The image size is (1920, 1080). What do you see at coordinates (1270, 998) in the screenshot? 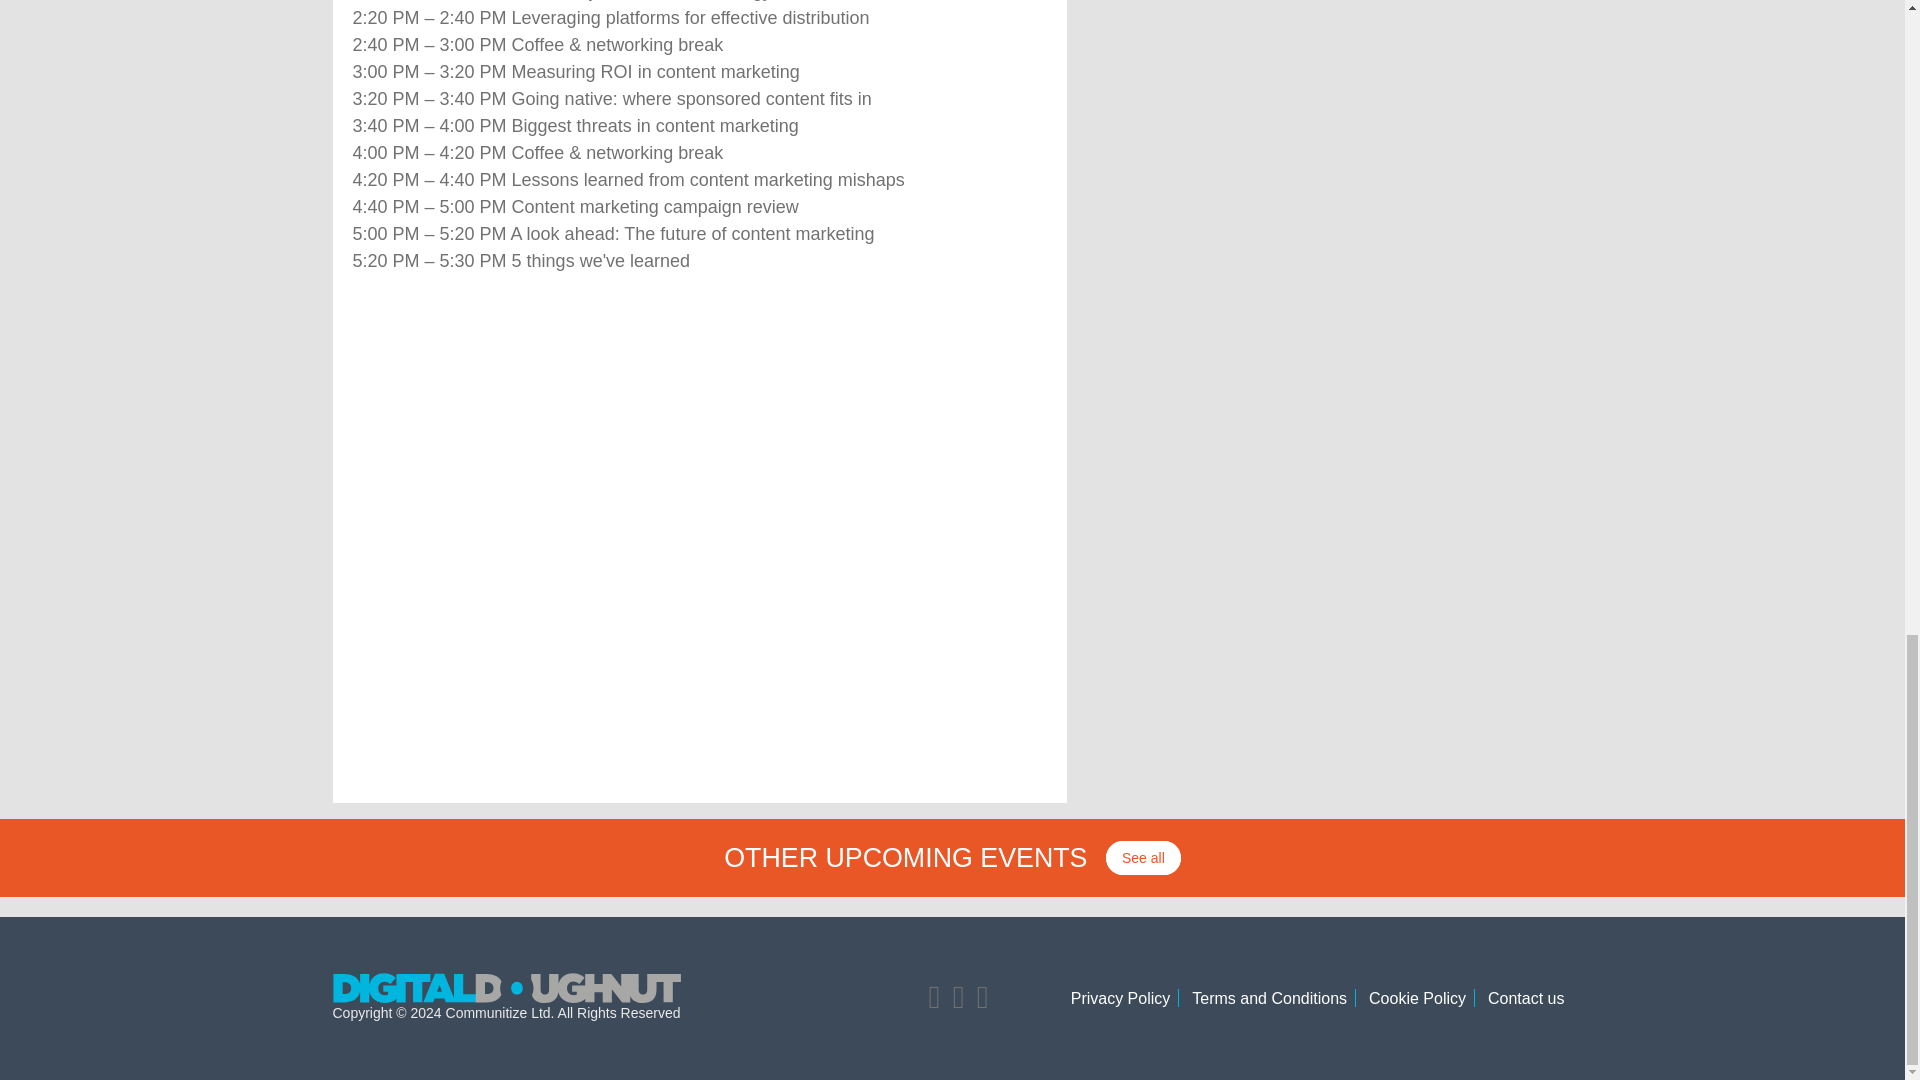
I see `Terms and Conditions` at bounding box center [1270, 998].